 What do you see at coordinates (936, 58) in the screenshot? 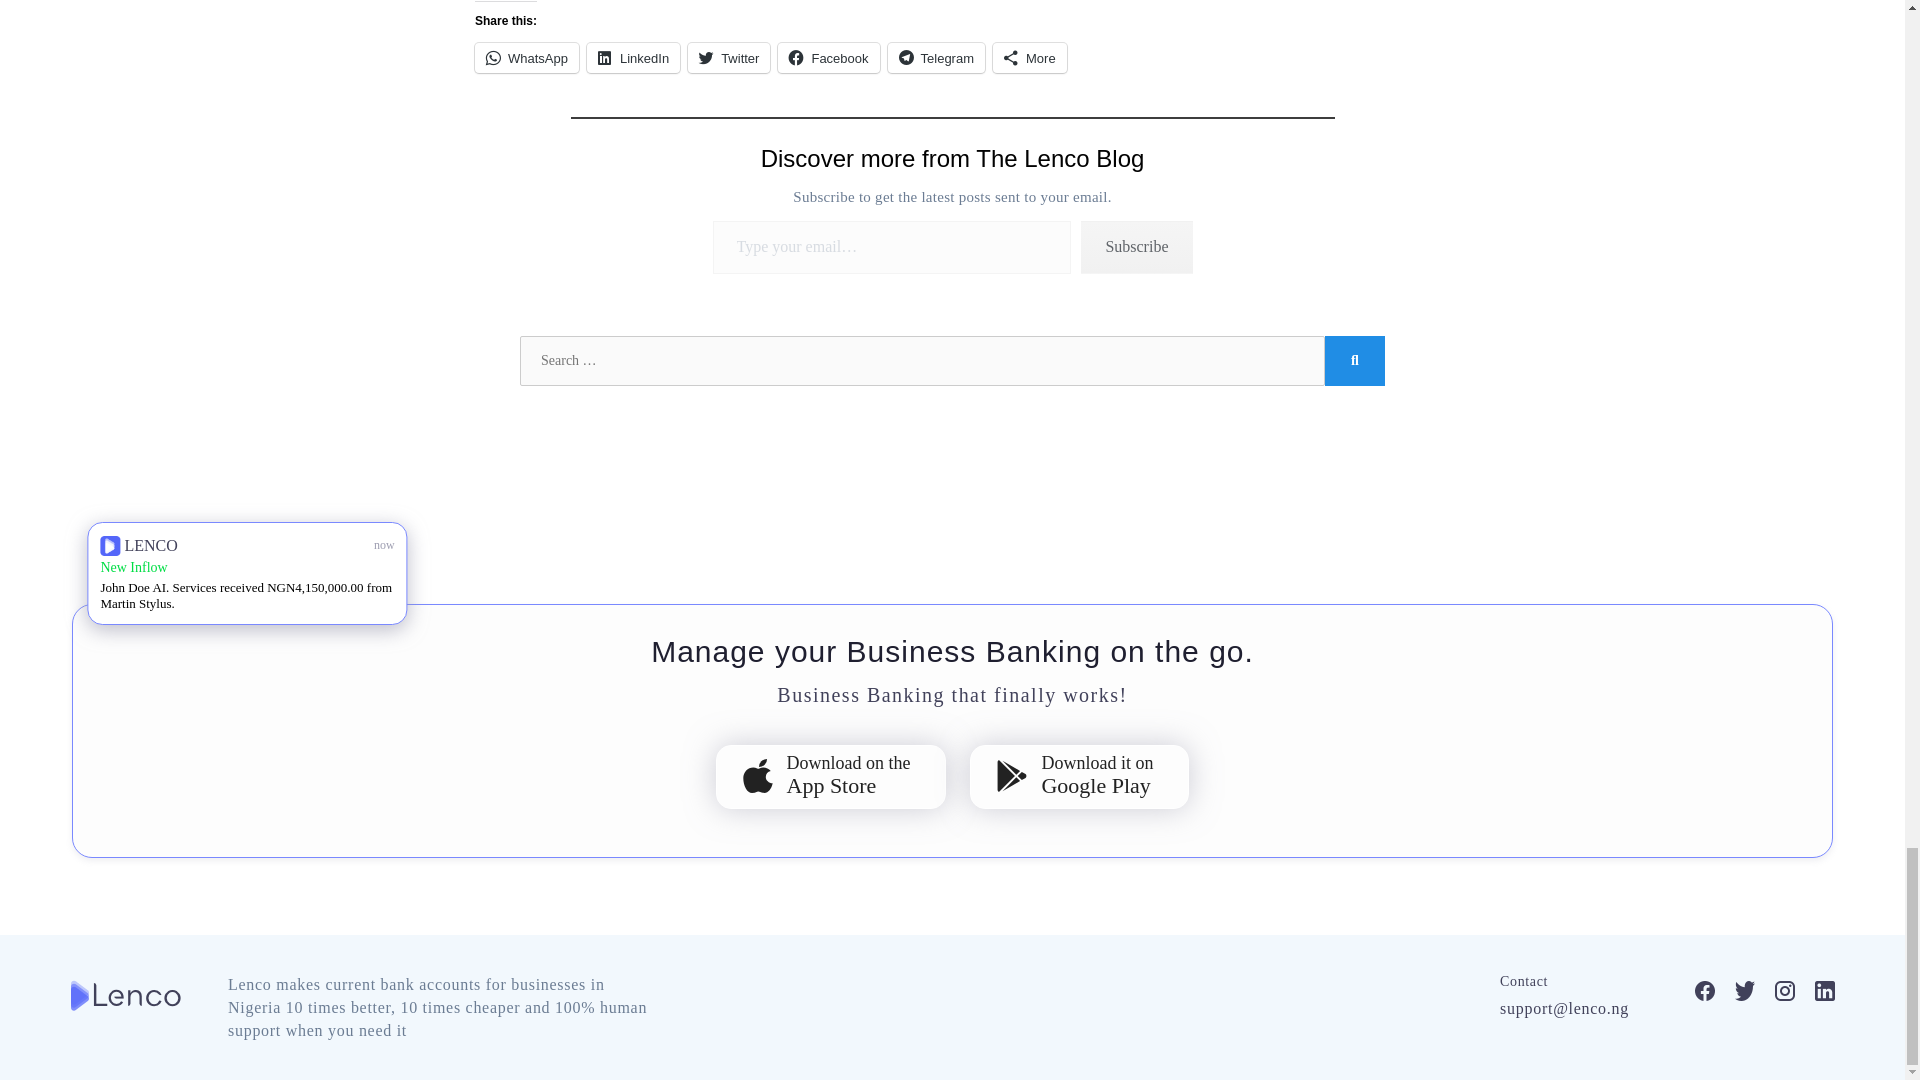
I see `Click to share on Telegram` at bounding box center [936, 58].